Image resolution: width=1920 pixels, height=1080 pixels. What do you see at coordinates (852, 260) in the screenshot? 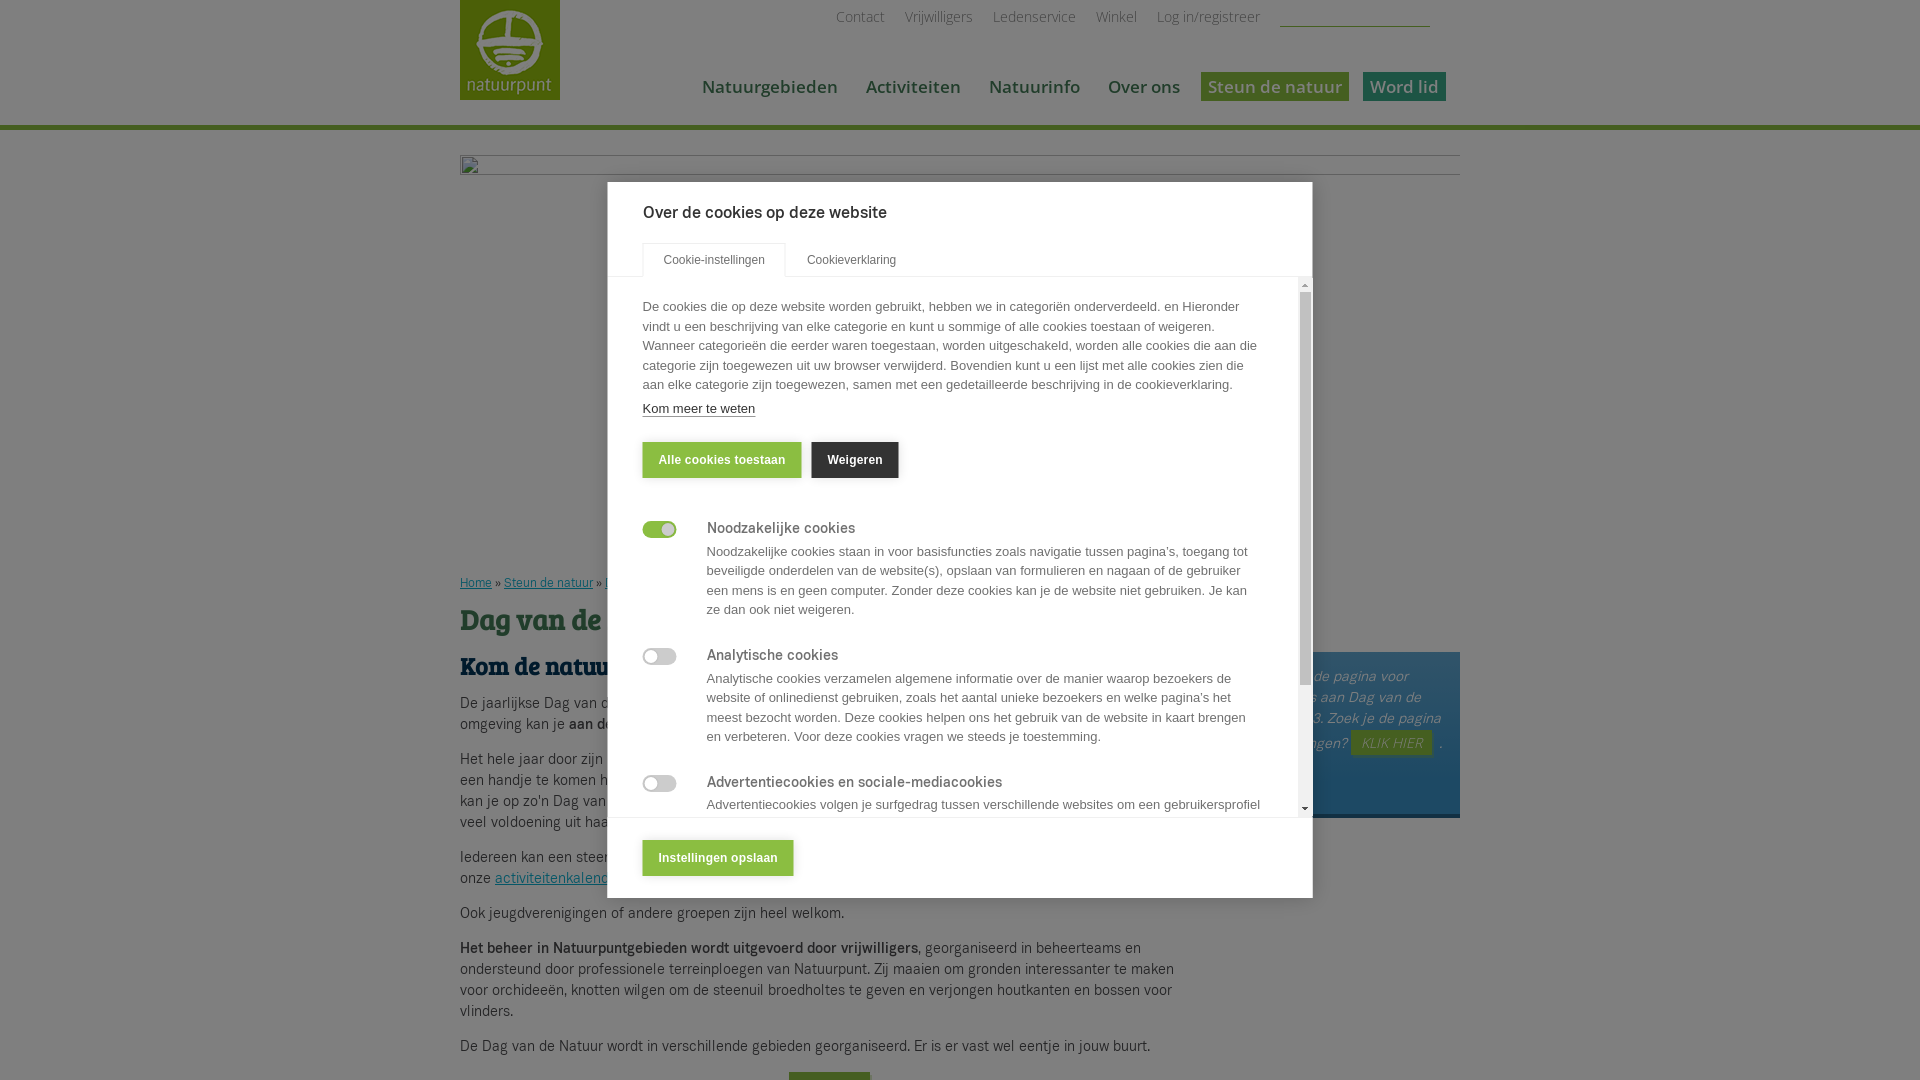
I see `Cookieverklaring` at bounding box center [852, 260].